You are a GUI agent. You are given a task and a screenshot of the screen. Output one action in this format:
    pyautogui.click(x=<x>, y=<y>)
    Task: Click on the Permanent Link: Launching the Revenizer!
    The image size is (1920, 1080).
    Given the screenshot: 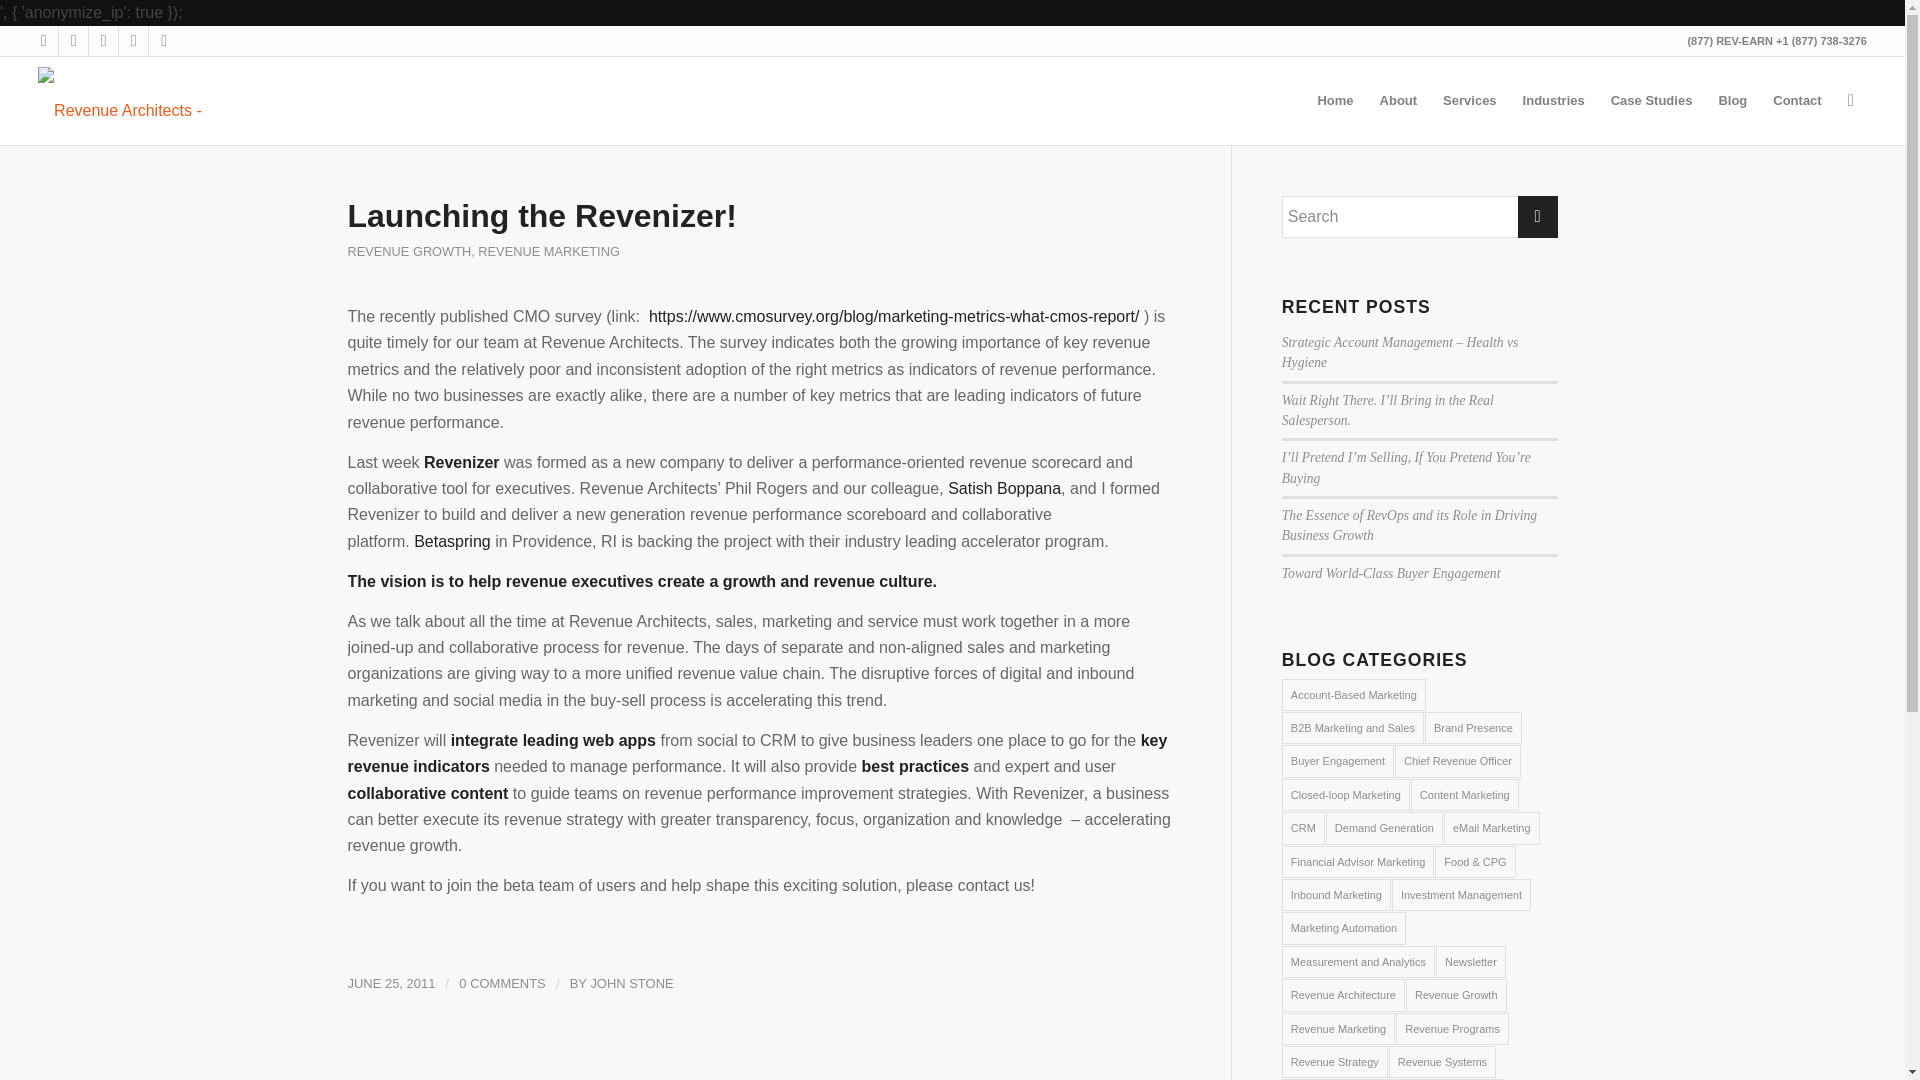 What is the action you would take?
    pyautogui.click(x=542, y=216)
    